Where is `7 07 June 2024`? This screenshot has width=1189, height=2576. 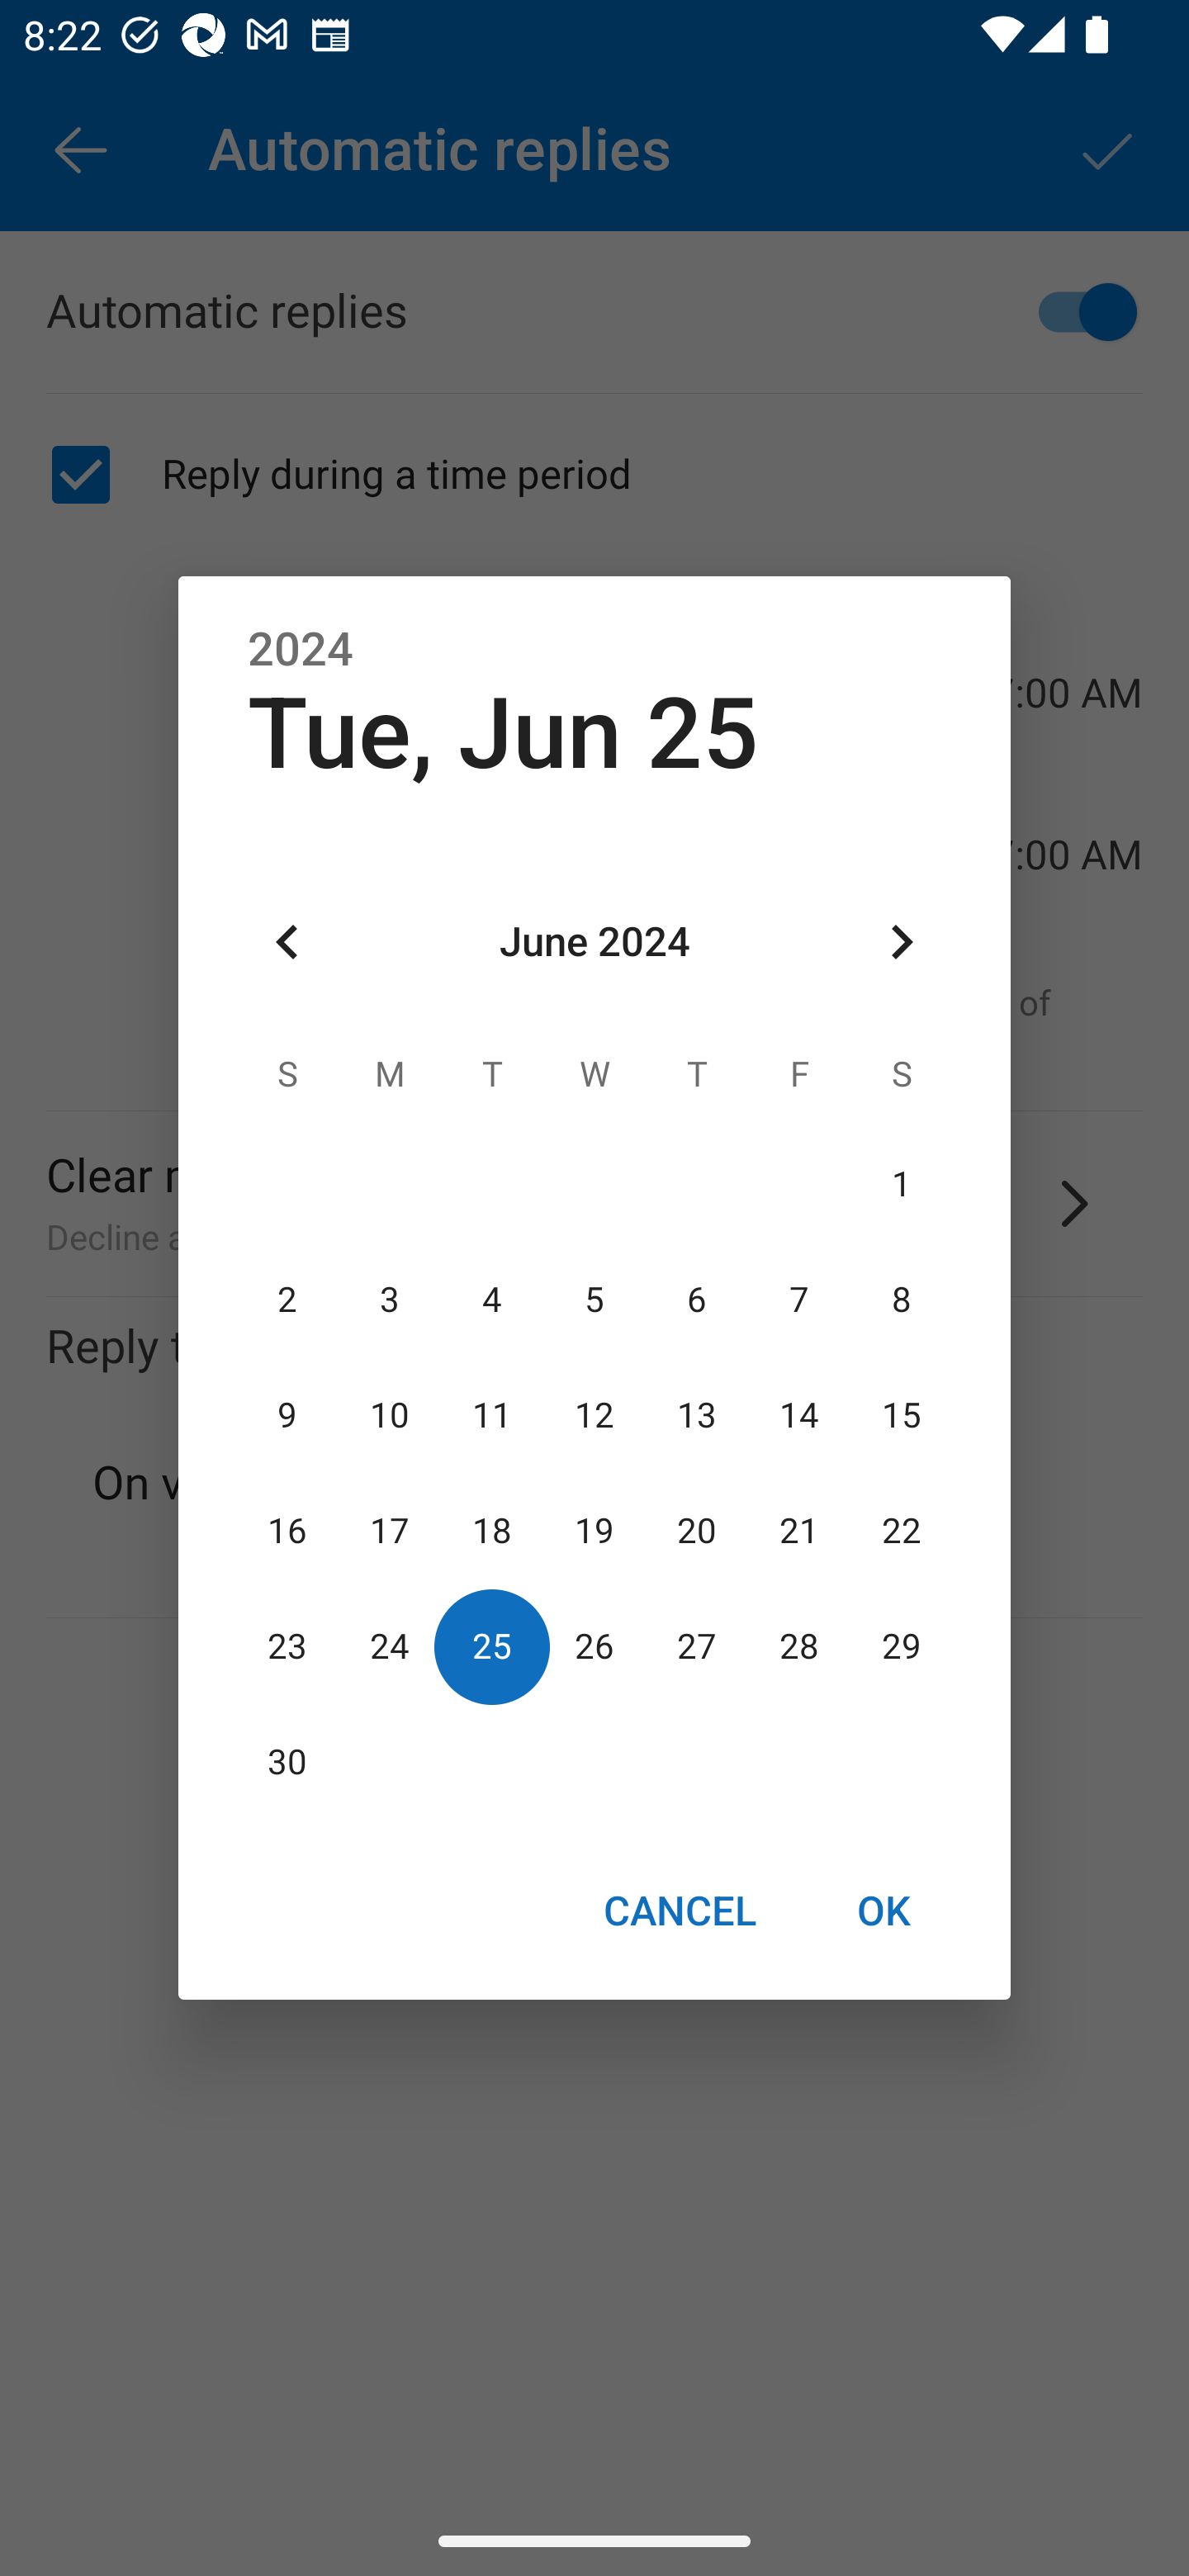 7 07 June 2024 is located at coordinates (798, 1300).